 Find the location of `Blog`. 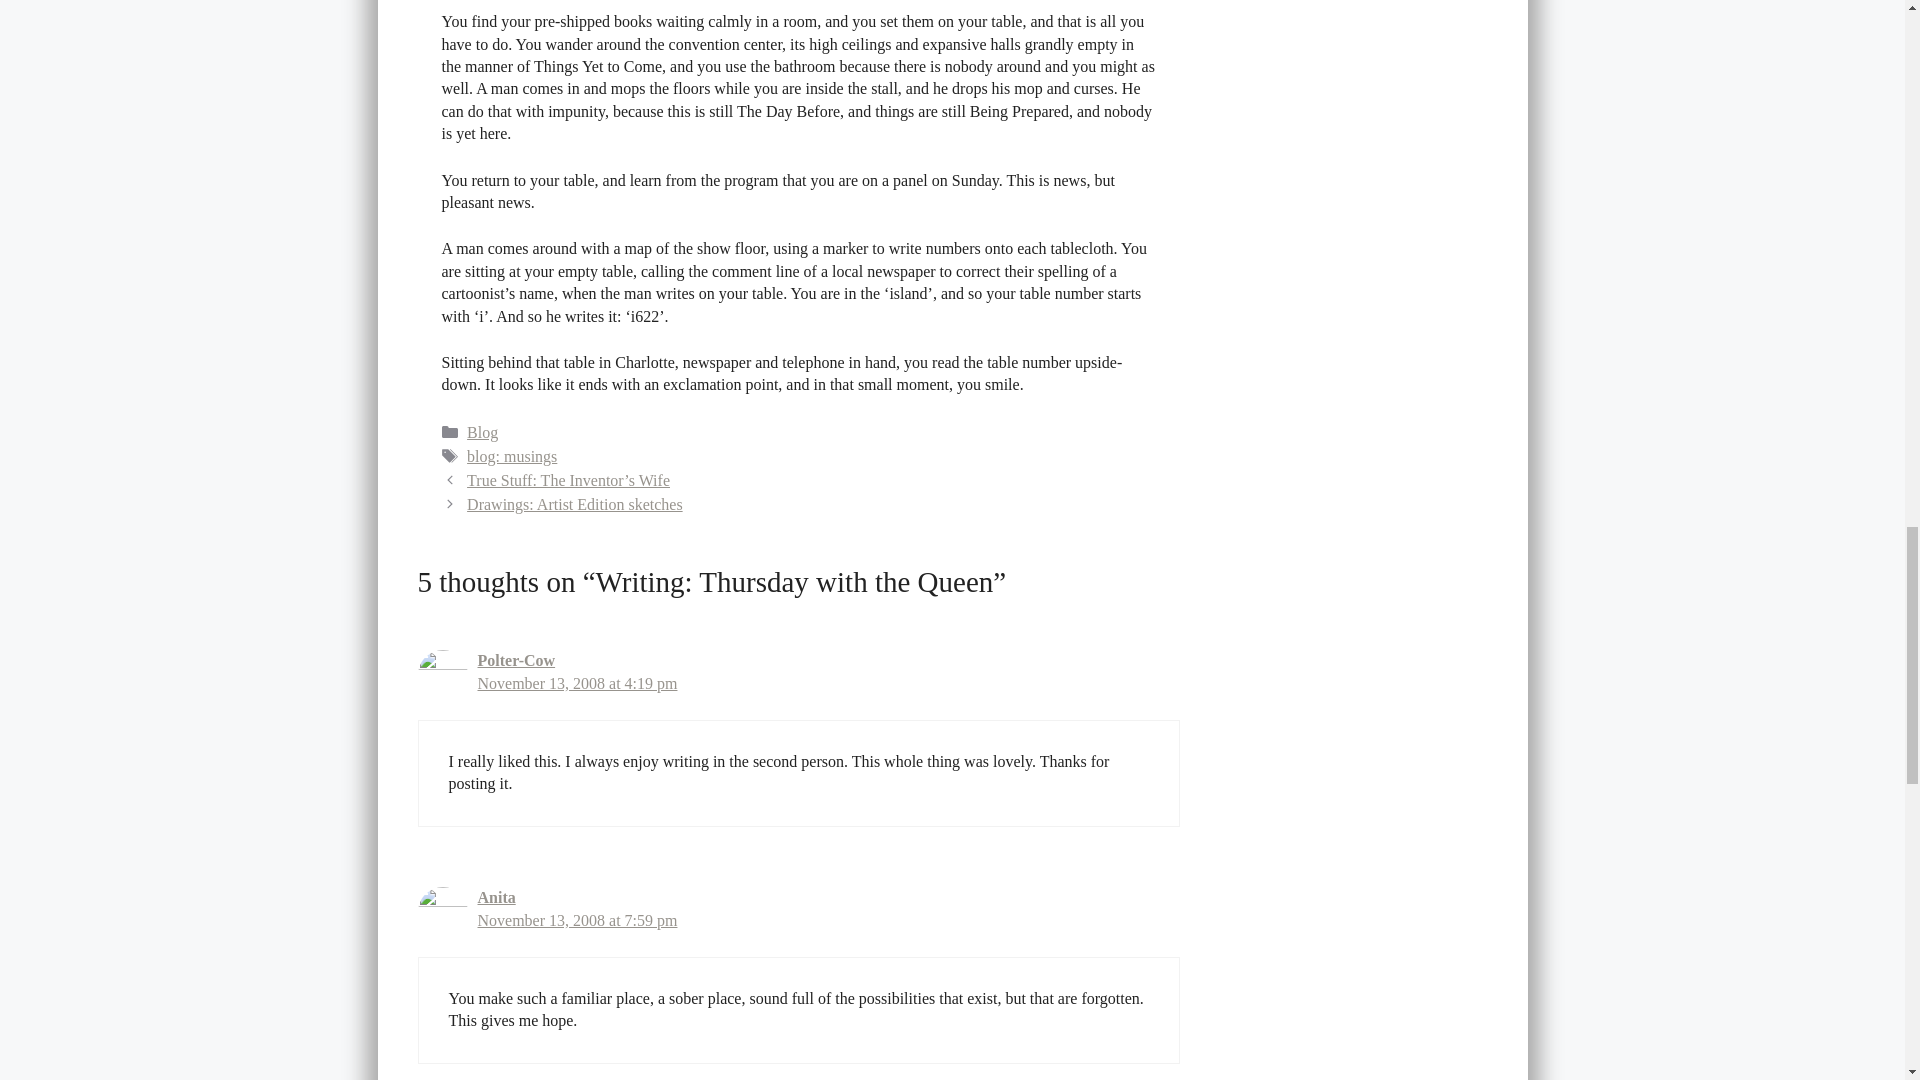

Blog is located at coordinates (482, 432).